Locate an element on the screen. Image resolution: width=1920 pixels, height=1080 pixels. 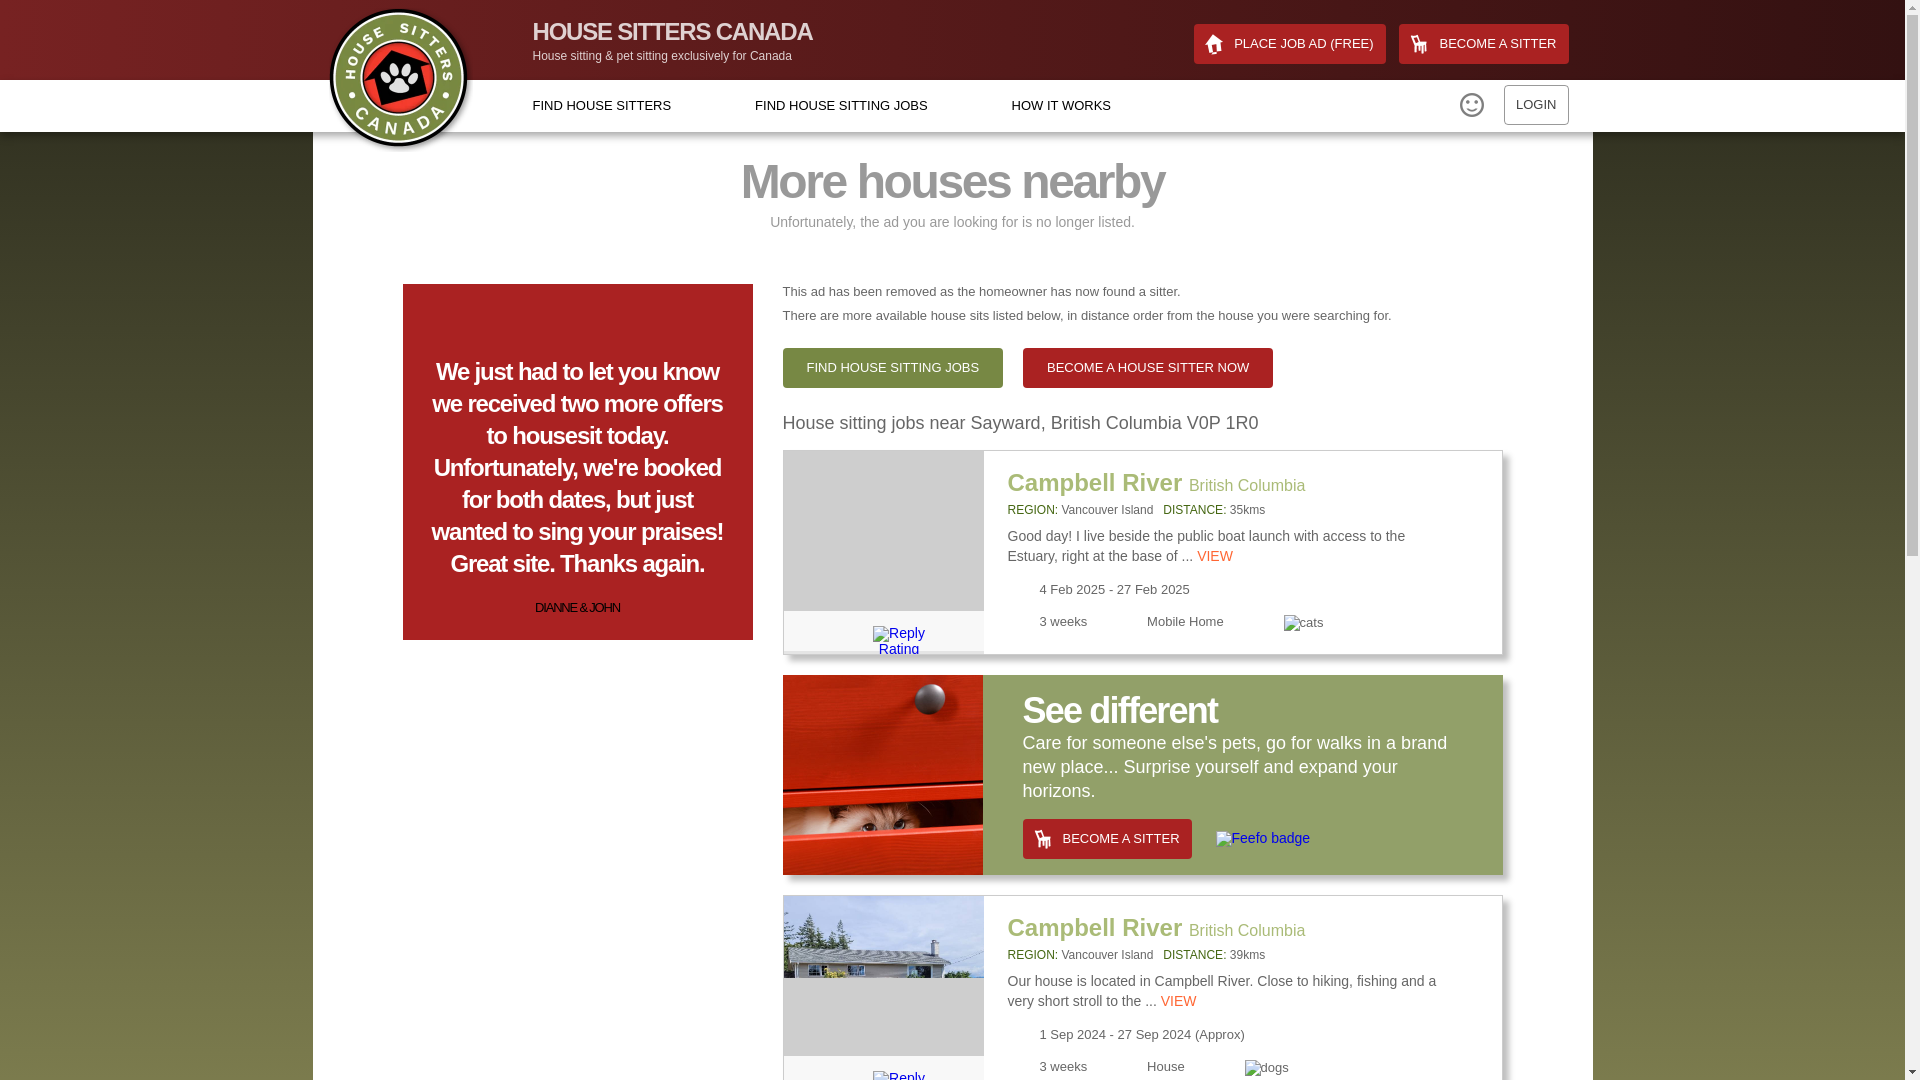
FIND HOUSE SITTING JOBS is located at coordinates (892, 367).